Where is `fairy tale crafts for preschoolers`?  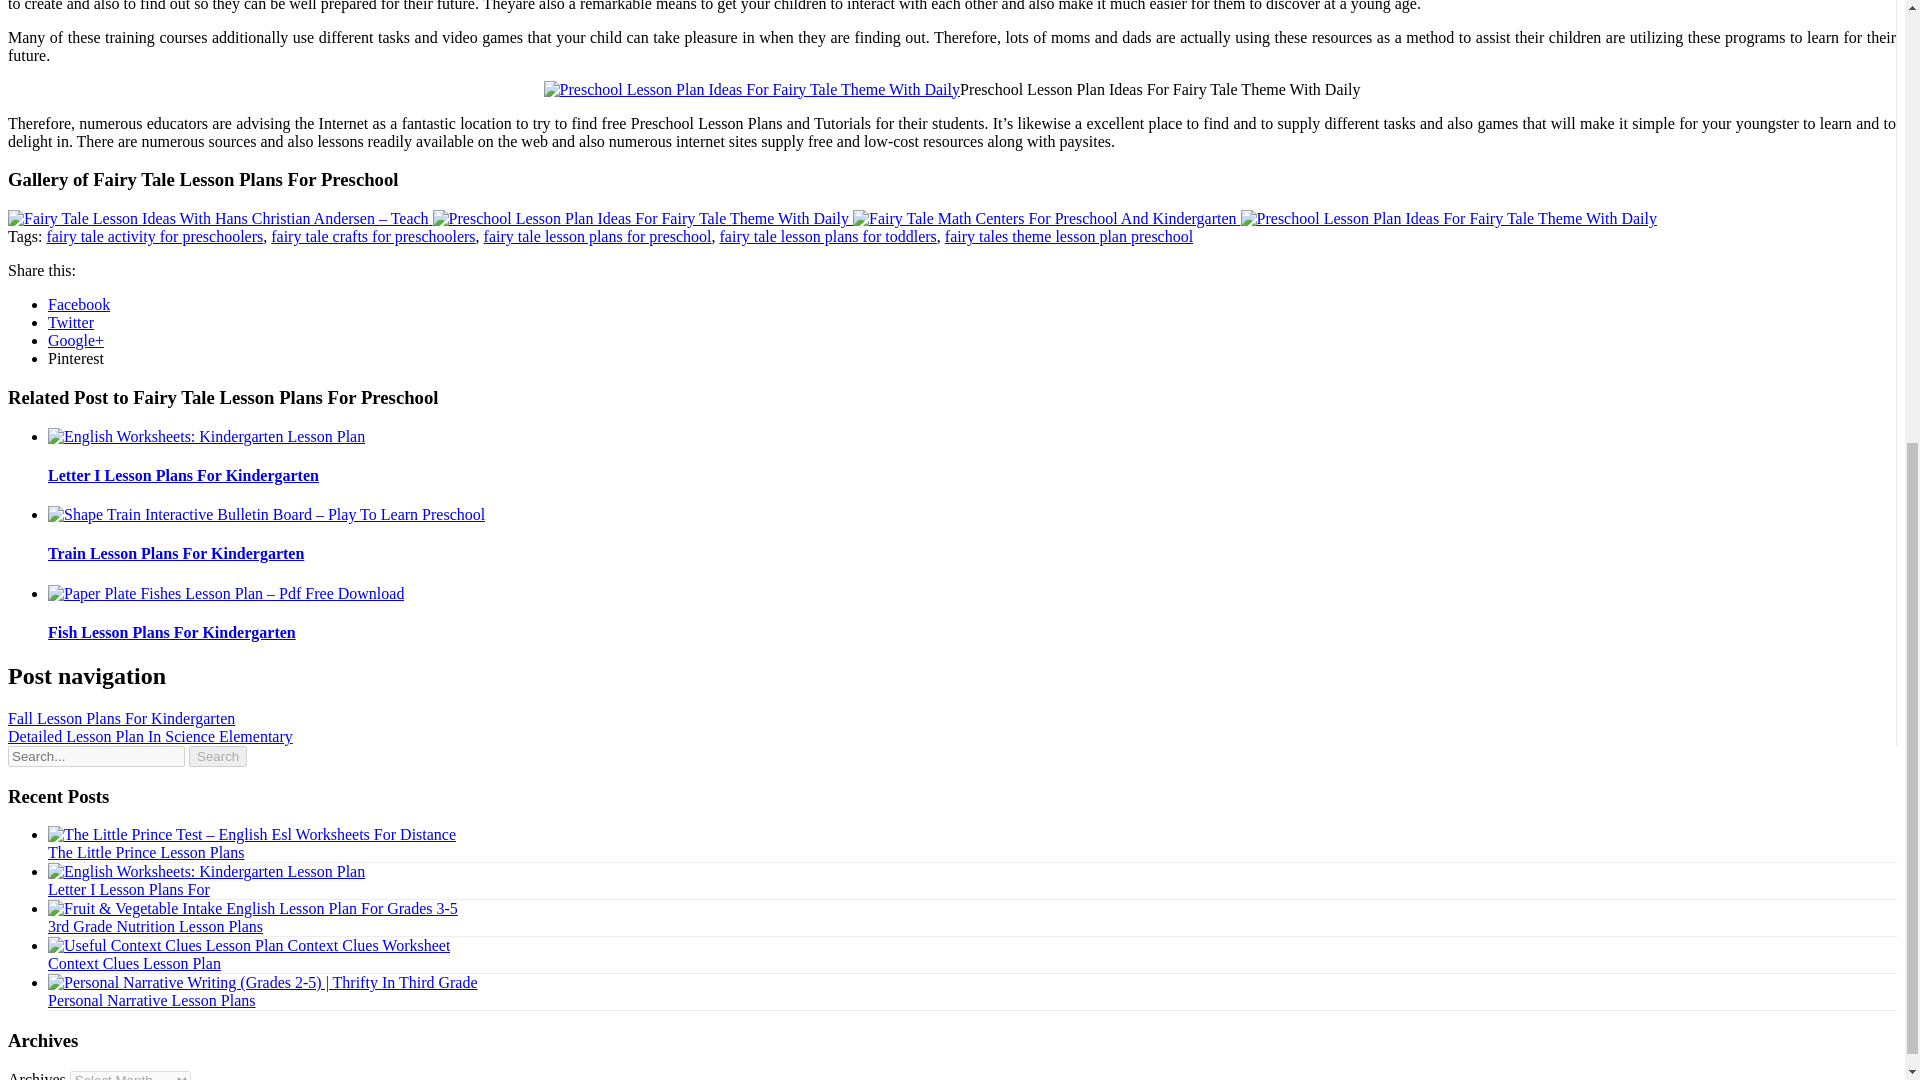 fairy tale crafts for preschoolers is located at coordinates (372, 236).